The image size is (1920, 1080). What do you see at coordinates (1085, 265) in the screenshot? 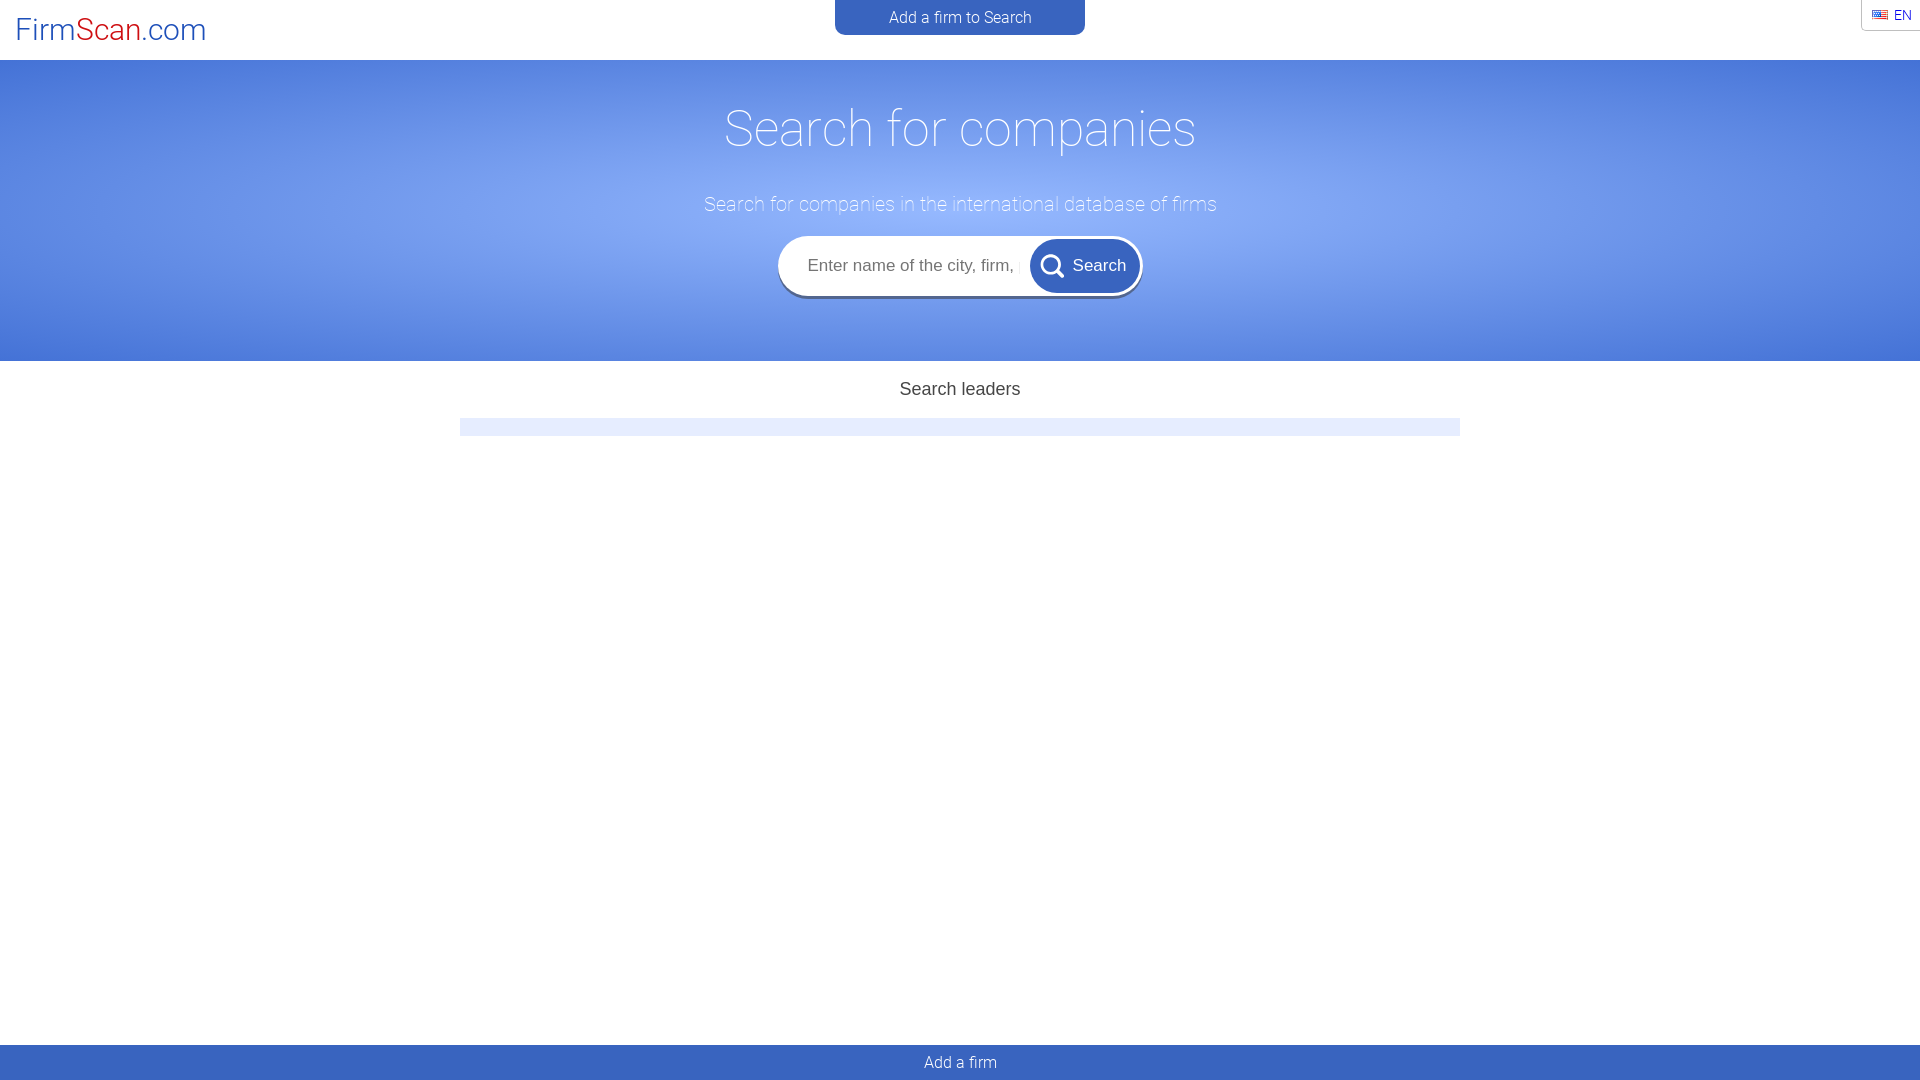
I see `Search` at bounding box center [1085, 265].